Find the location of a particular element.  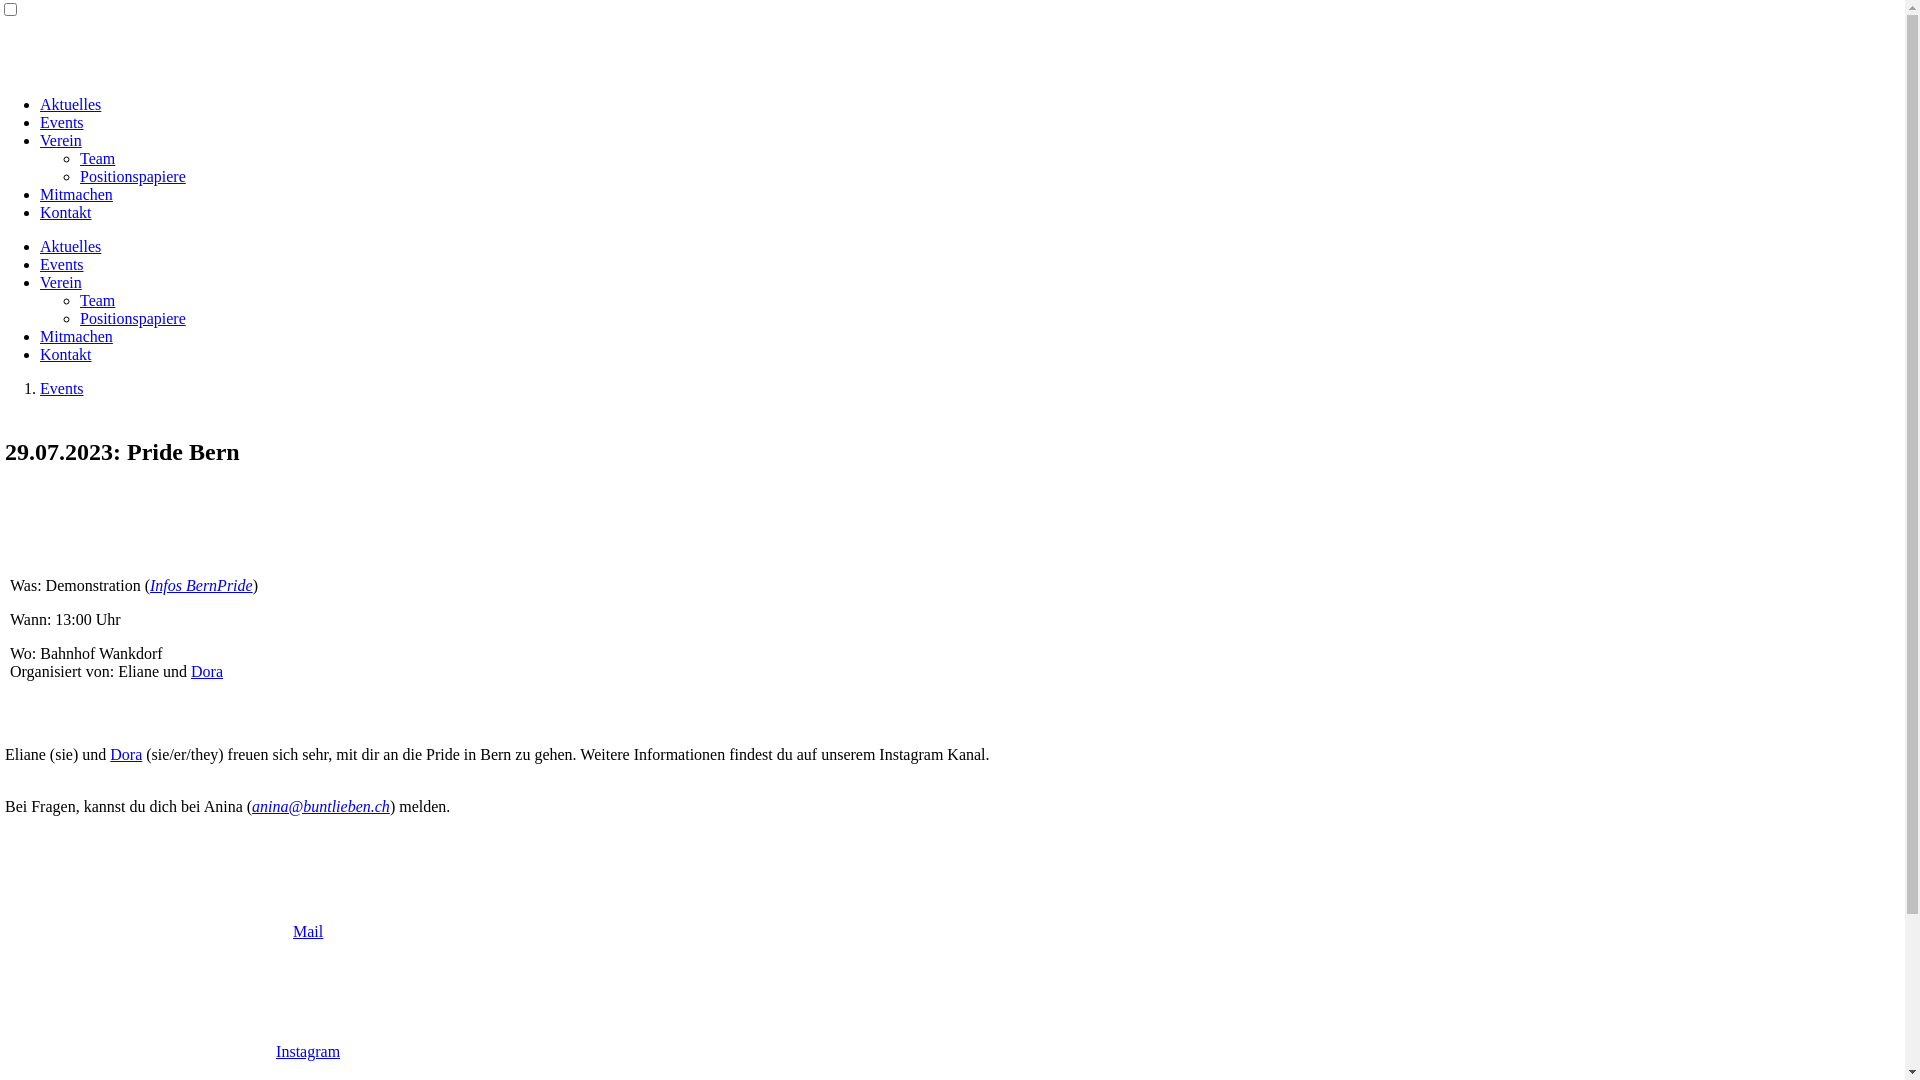

Events is located at coordinates (62, 264).